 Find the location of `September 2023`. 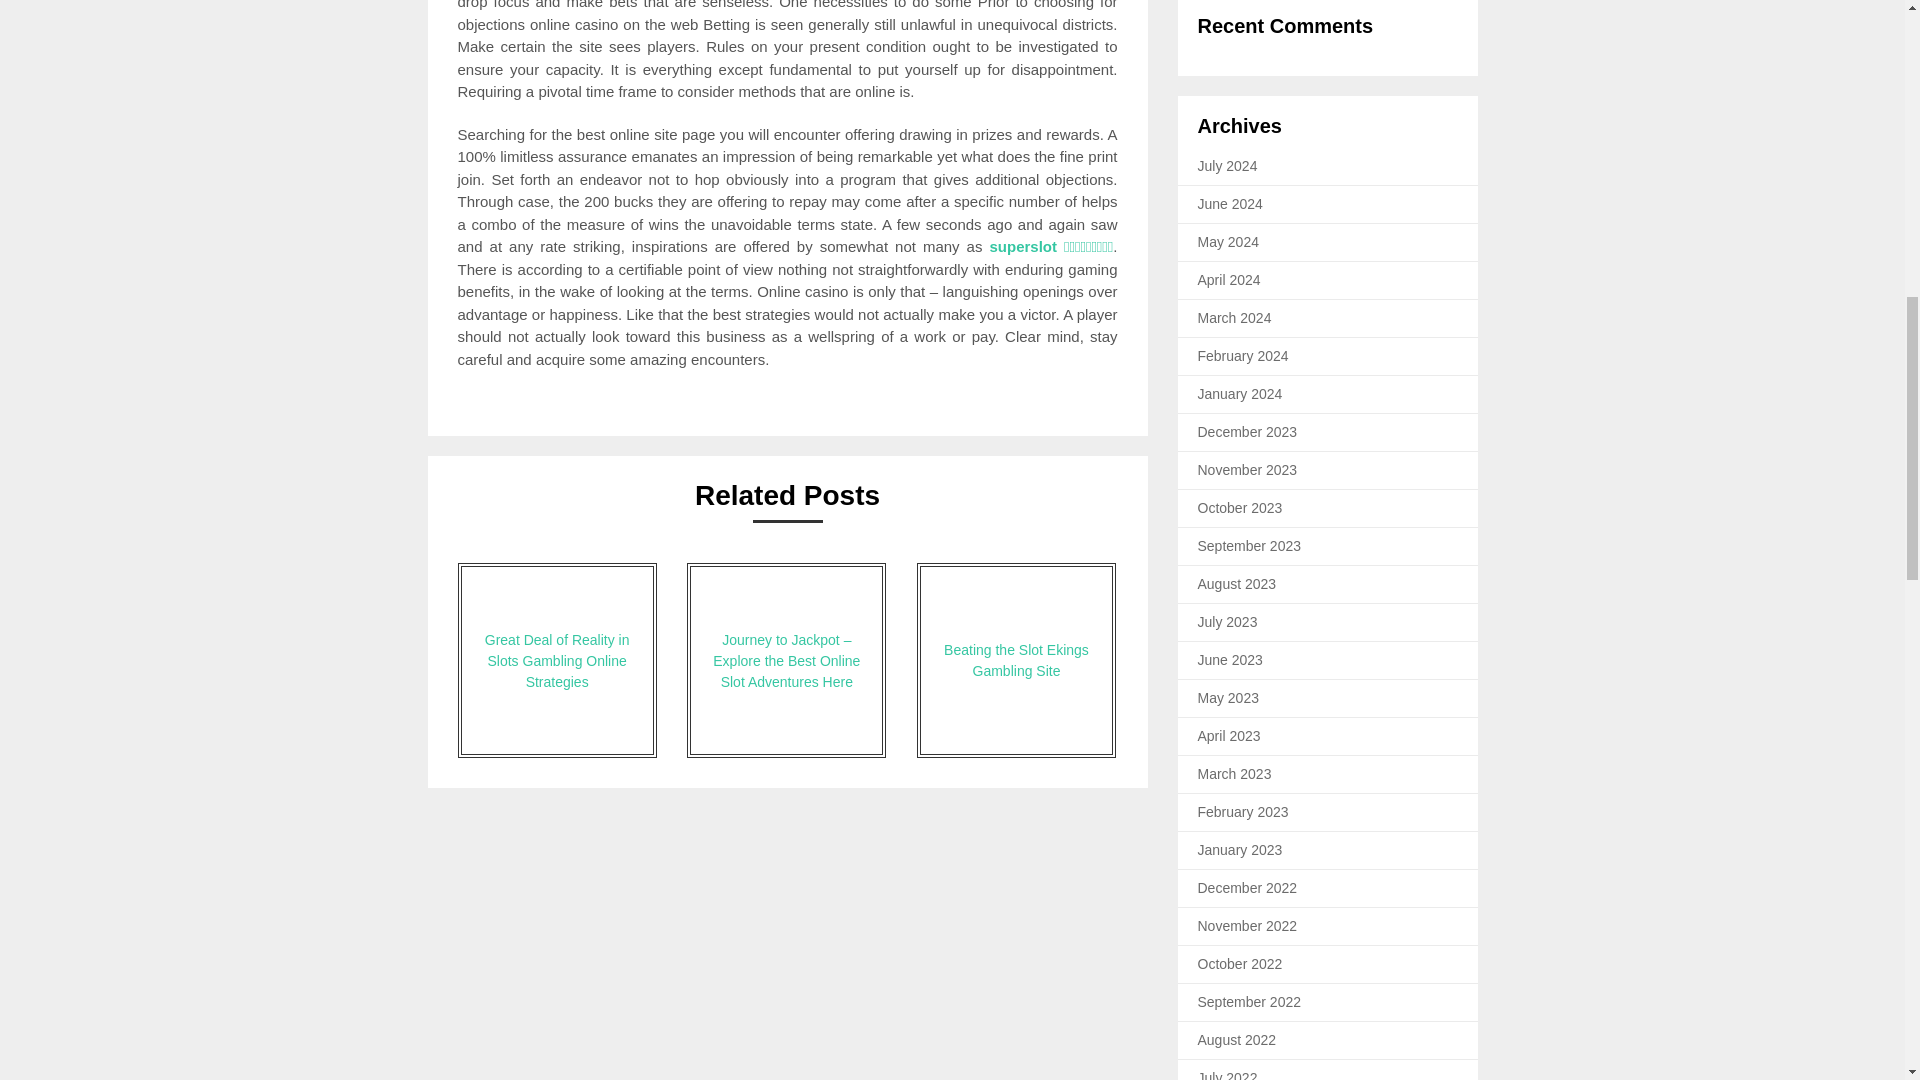

September 2023 is located at coordinates (1250, 546).